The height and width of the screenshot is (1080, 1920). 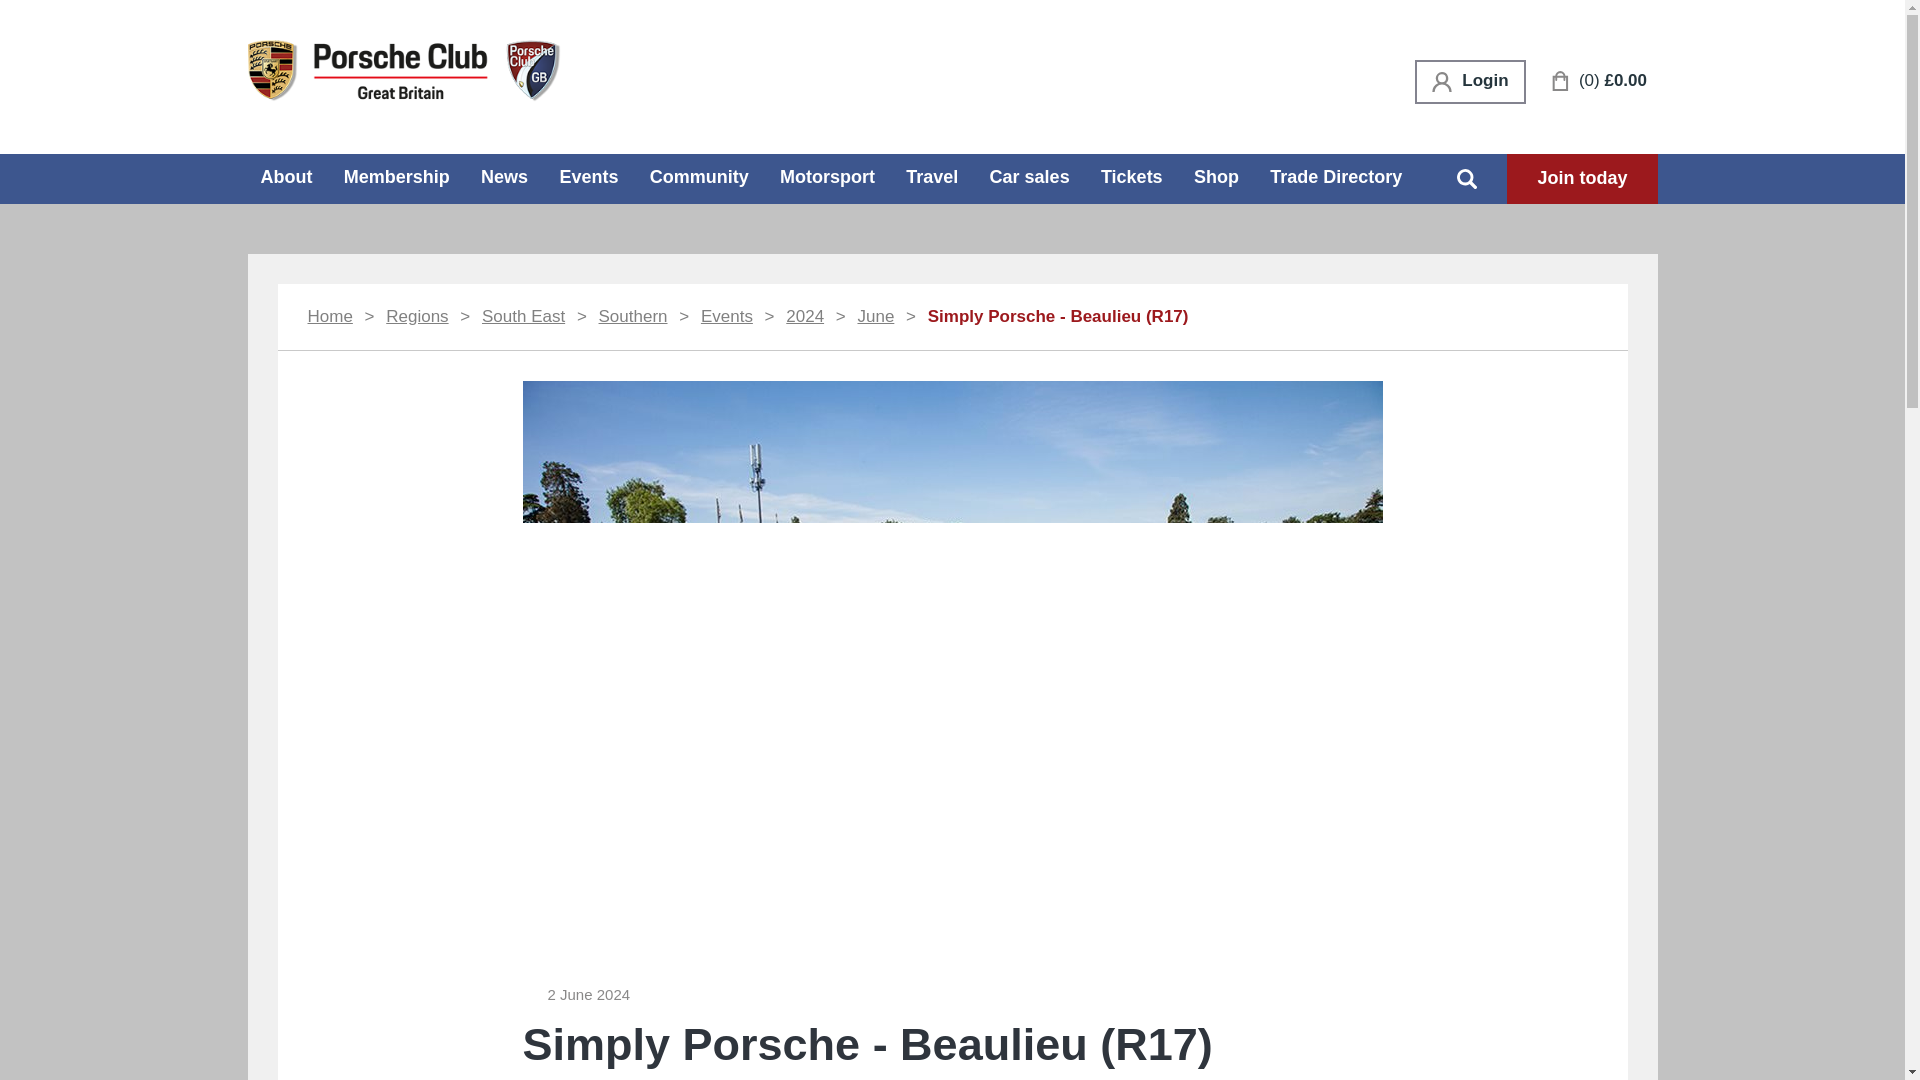 I want to click on Porsche Club Great Britain, so click(x=404, y=69).